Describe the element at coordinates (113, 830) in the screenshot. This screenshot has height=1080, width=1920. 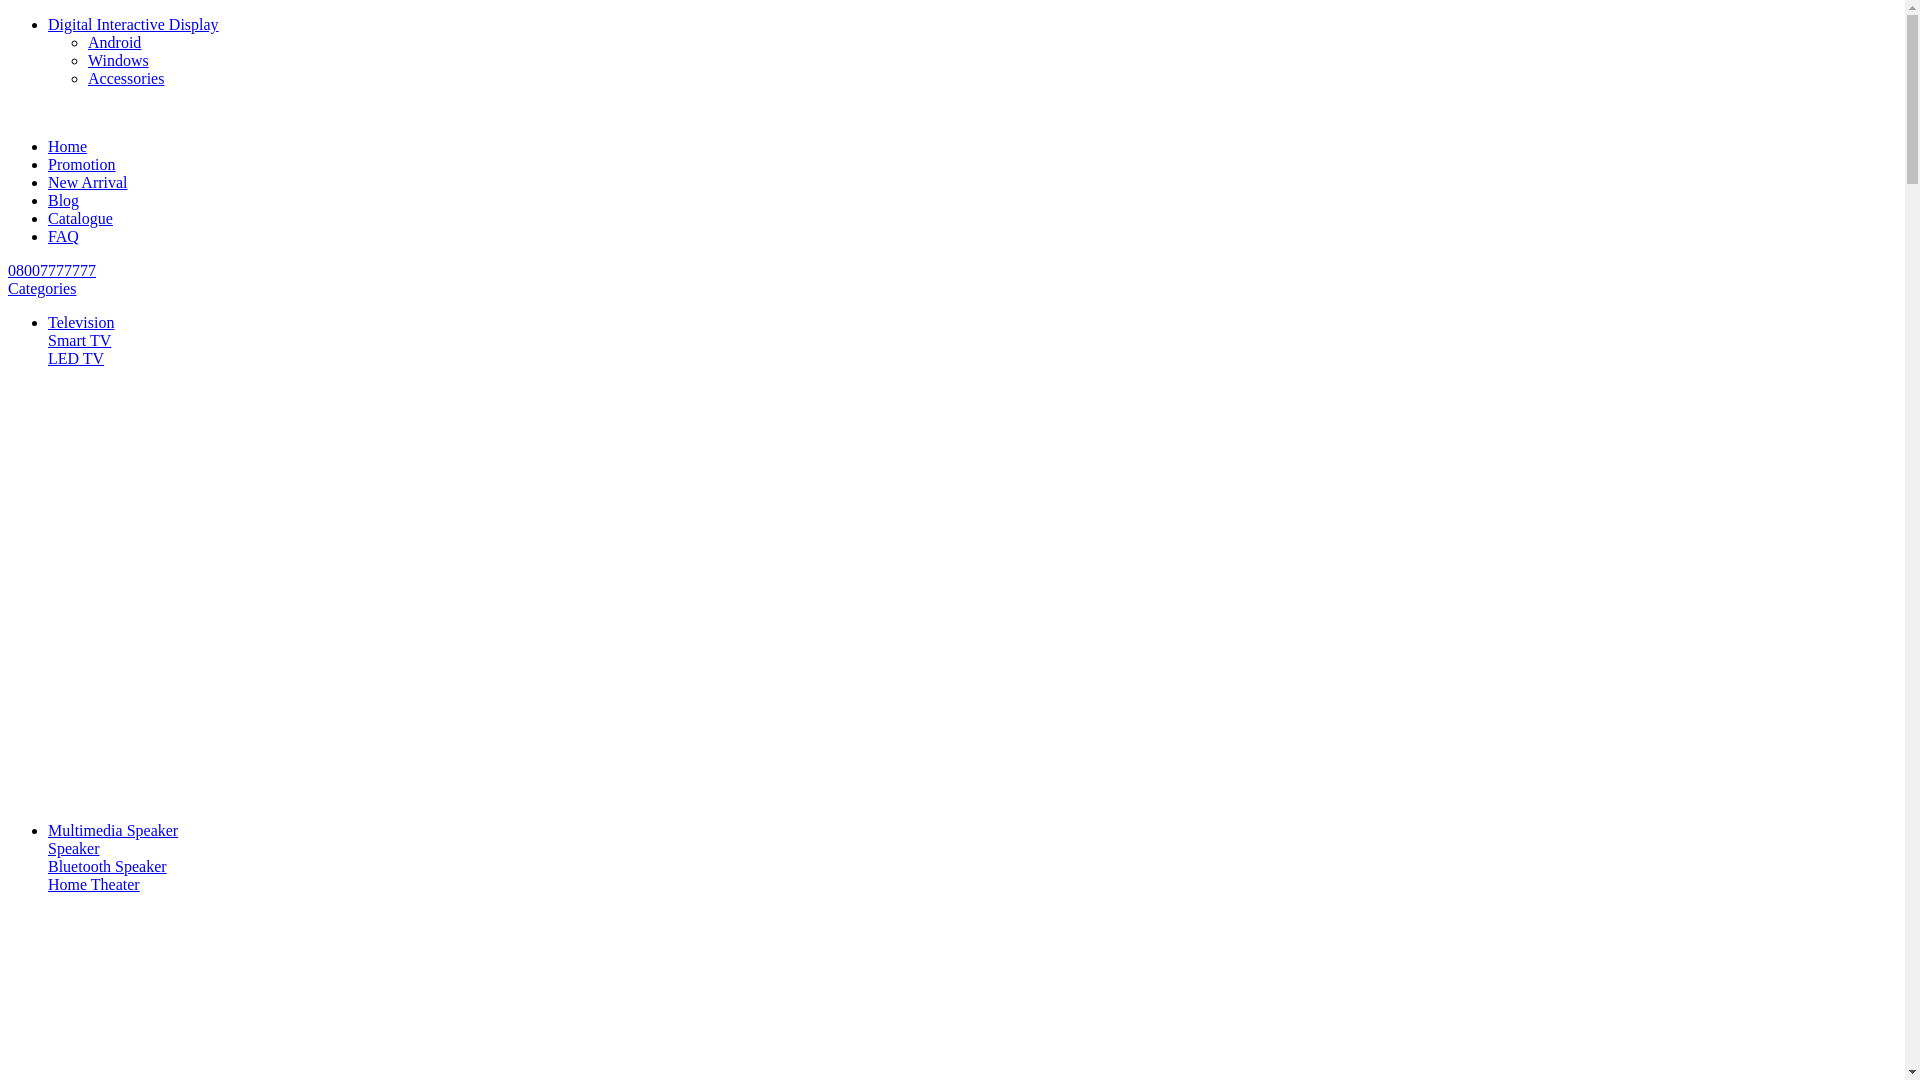
I see `Multimedia Speaker` at that location.